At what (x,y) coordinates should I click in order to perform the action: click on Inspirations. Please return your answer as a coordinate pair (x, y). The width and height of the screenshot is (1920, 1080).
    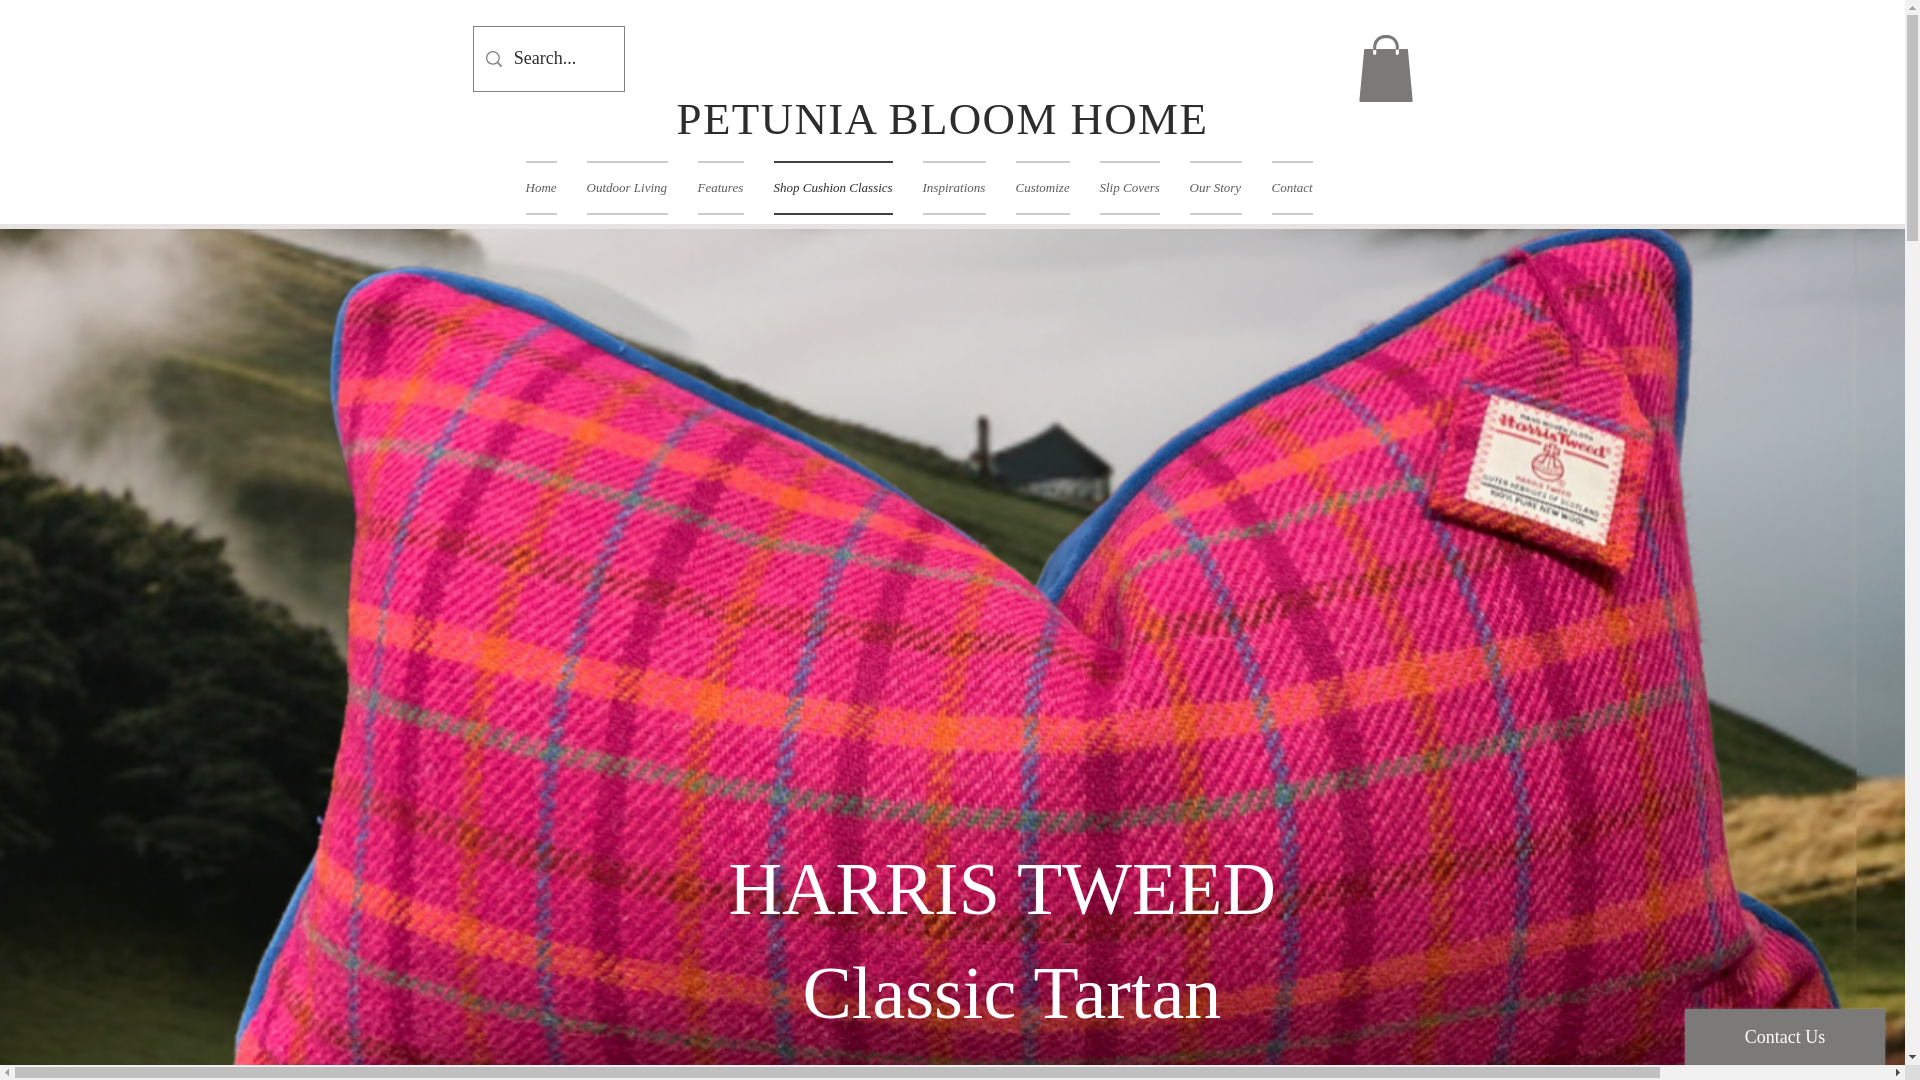
    Looking at the image, I should click on (954, 187).